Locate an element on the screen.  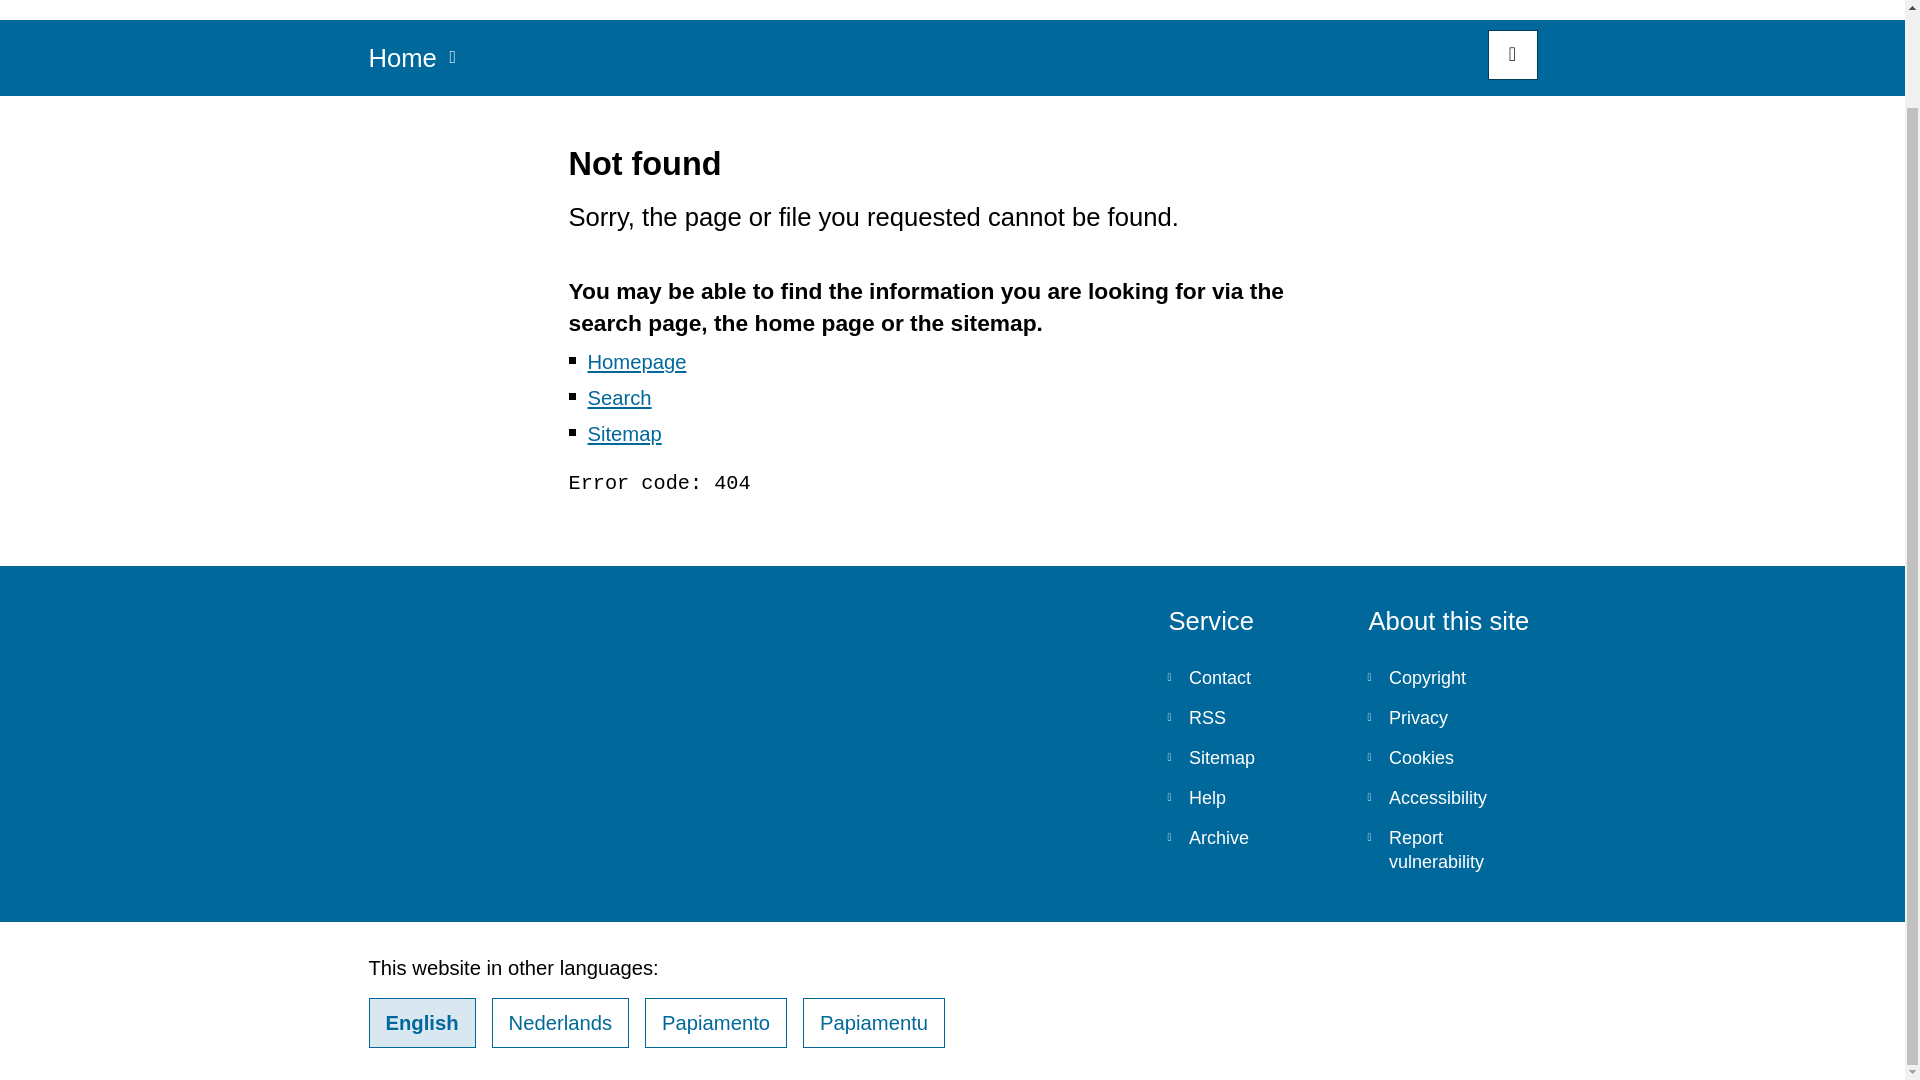
Government of the Netherlands is located at coordinates (1076, 10).